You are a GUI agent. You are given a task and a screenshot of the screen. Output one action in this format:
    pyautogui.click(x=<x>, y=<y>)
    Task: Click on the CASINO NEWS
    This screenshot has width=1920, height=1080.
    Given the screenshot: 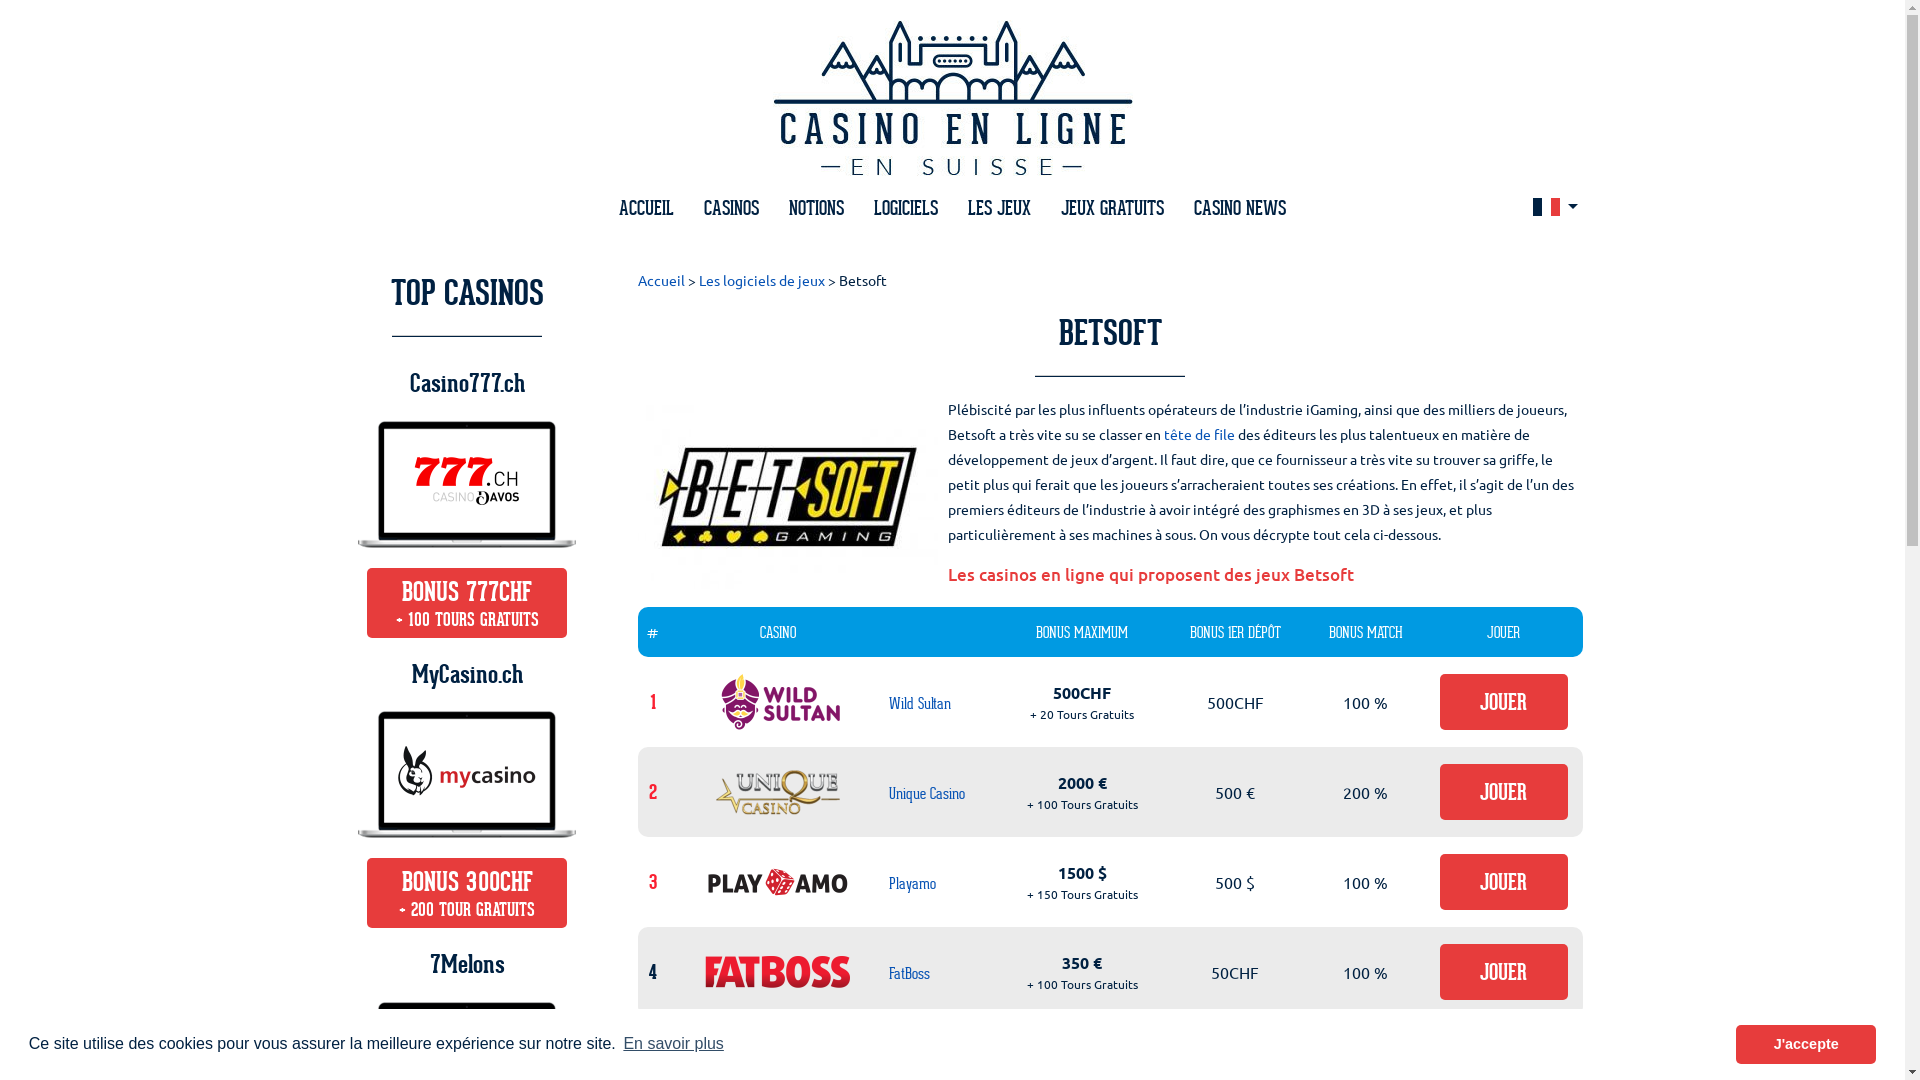 What is the action you would take?
    pyautogui.click(x=1240, y=208)
    